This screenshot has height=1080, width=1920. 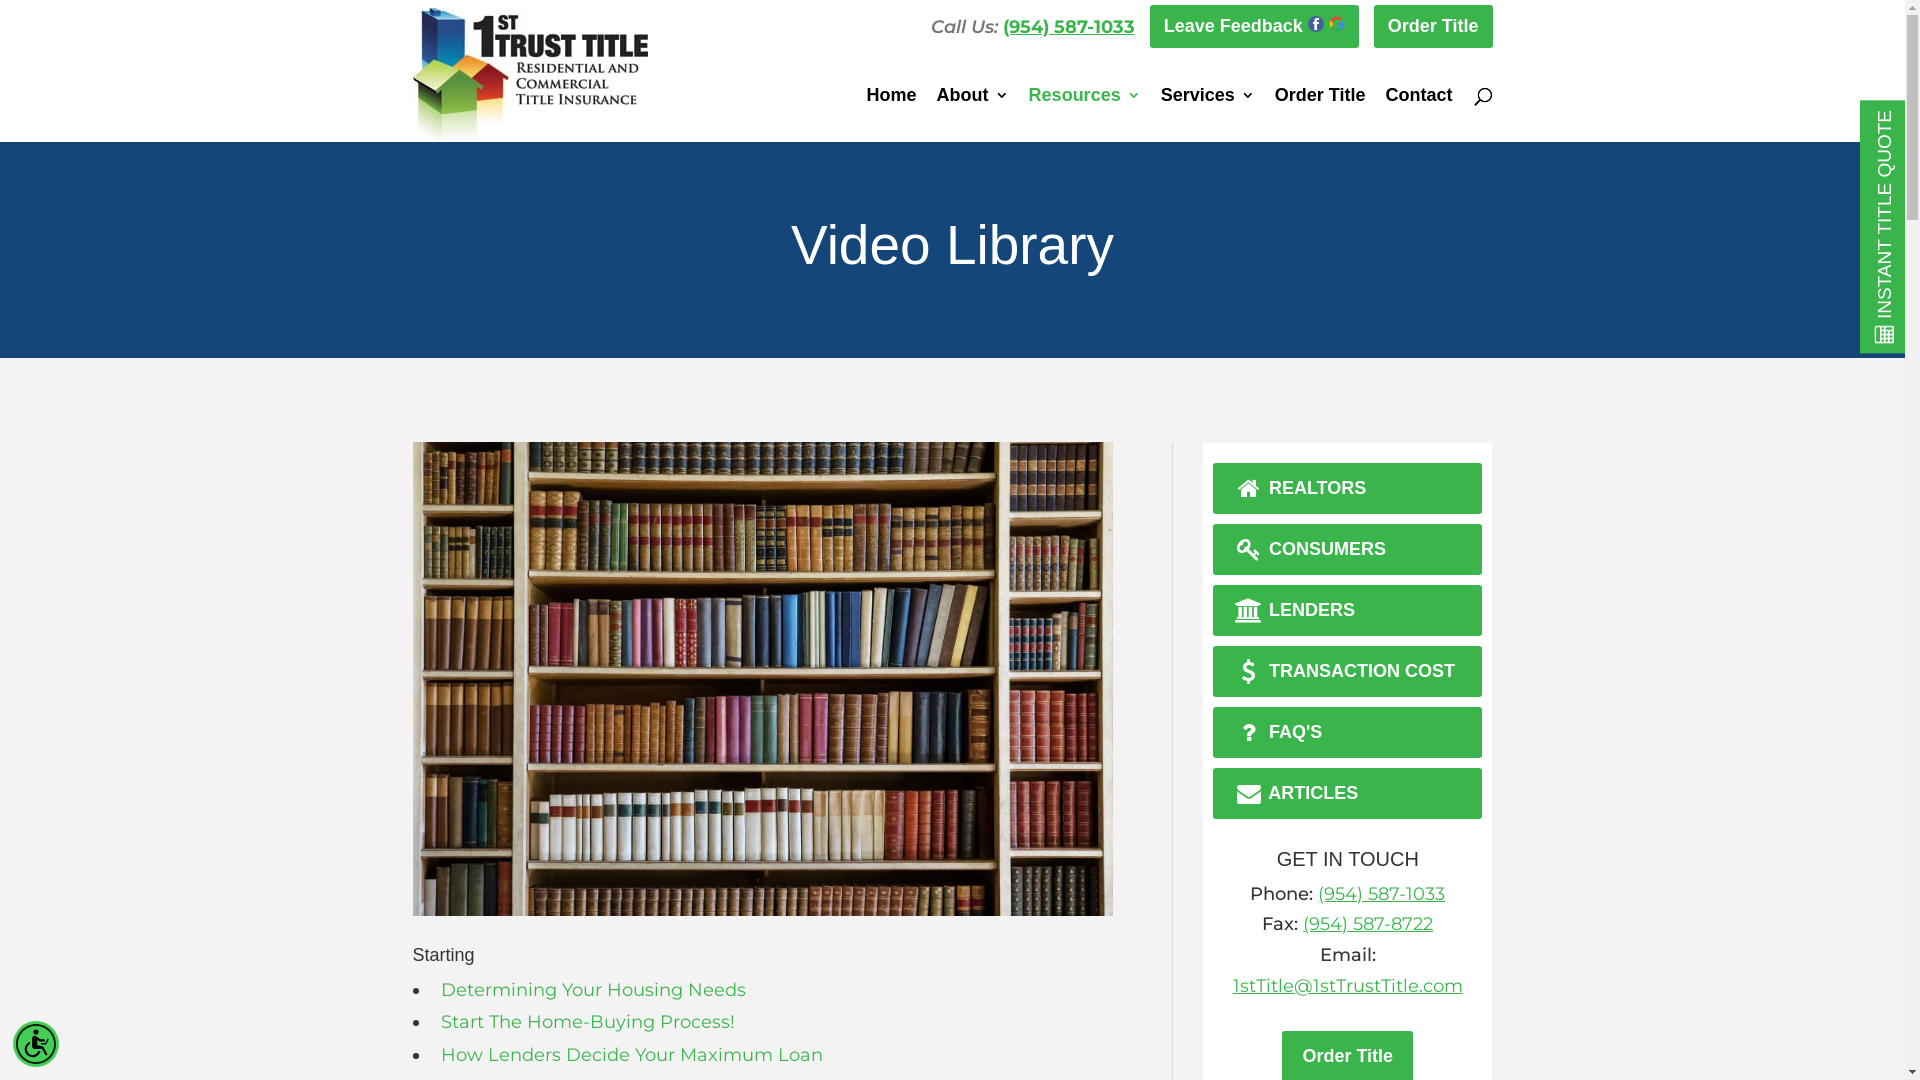 What do you see at coordinates (1085, 115) in the screenshot?
I see `Resources` at bounding box center [1085, 115].